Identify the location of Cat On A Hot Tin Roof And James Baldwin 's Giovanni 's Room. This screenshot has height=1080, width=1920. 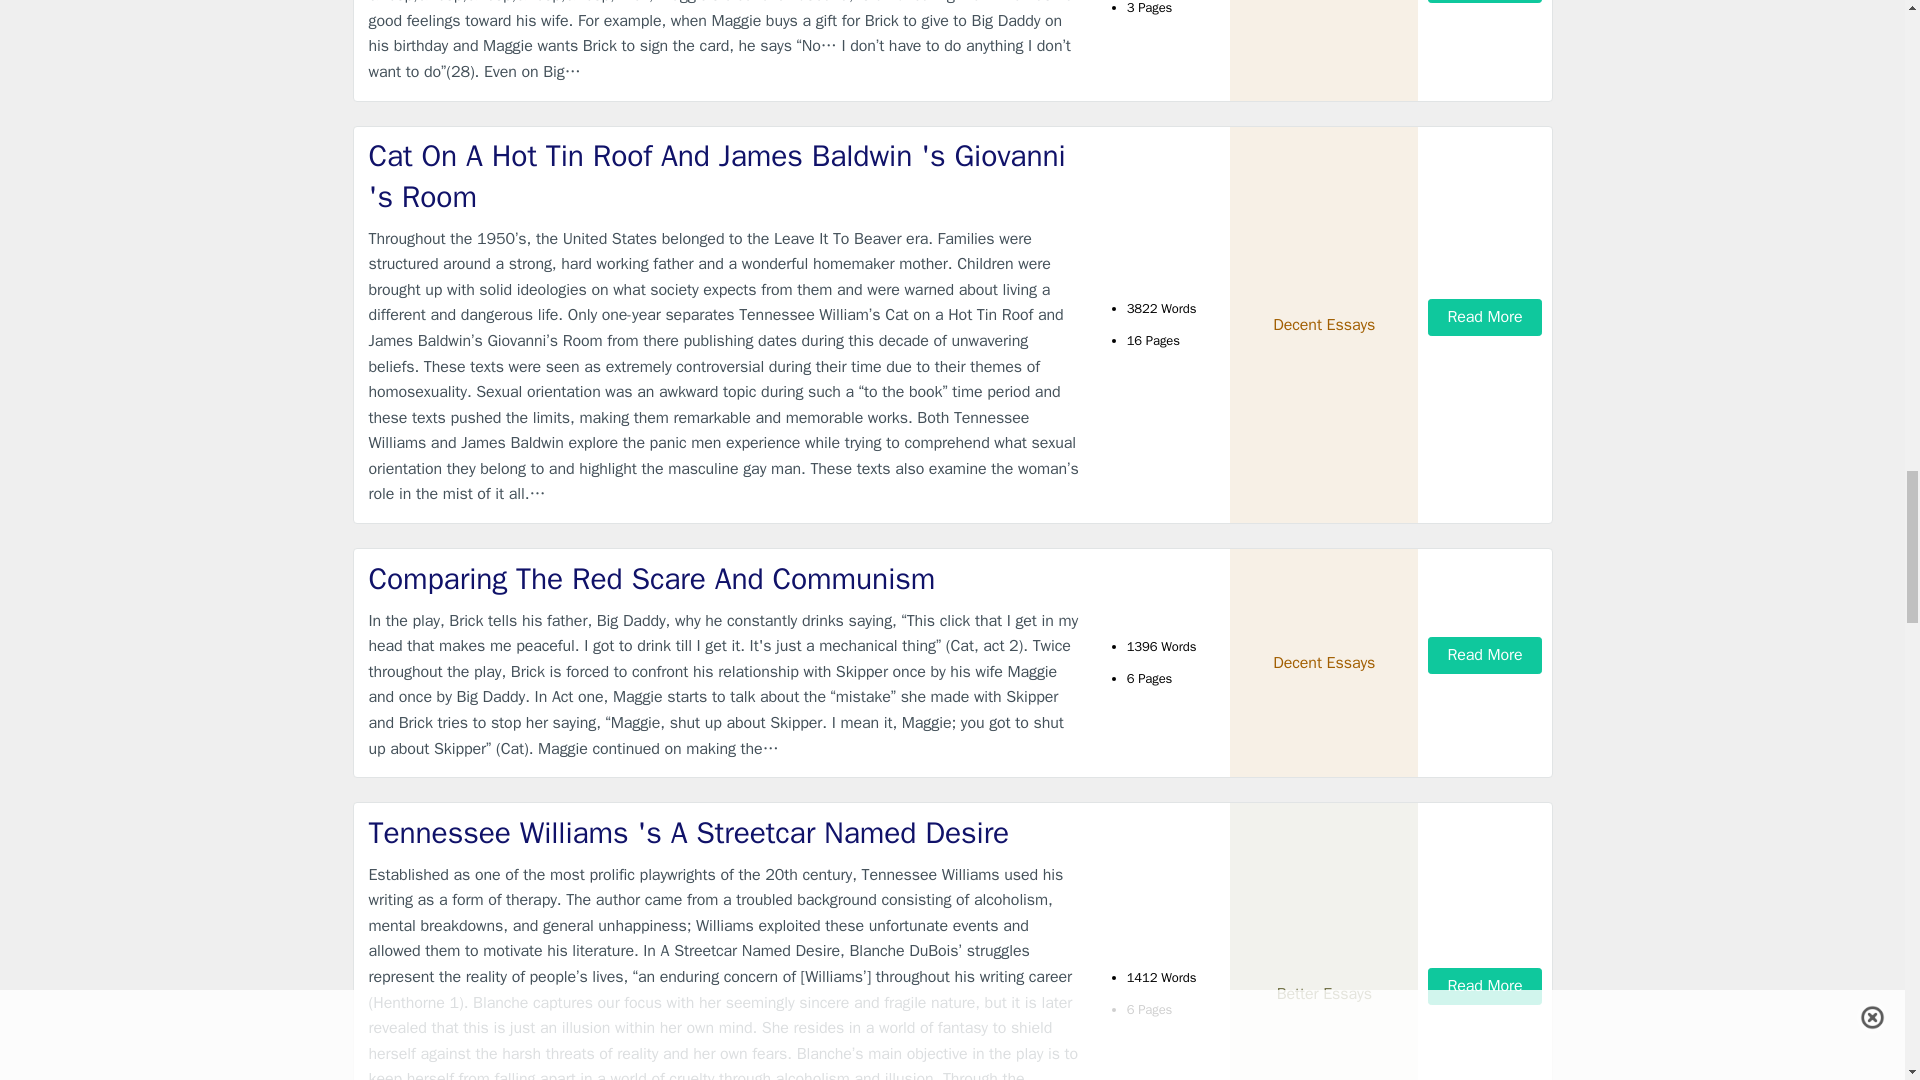
(724, 176).